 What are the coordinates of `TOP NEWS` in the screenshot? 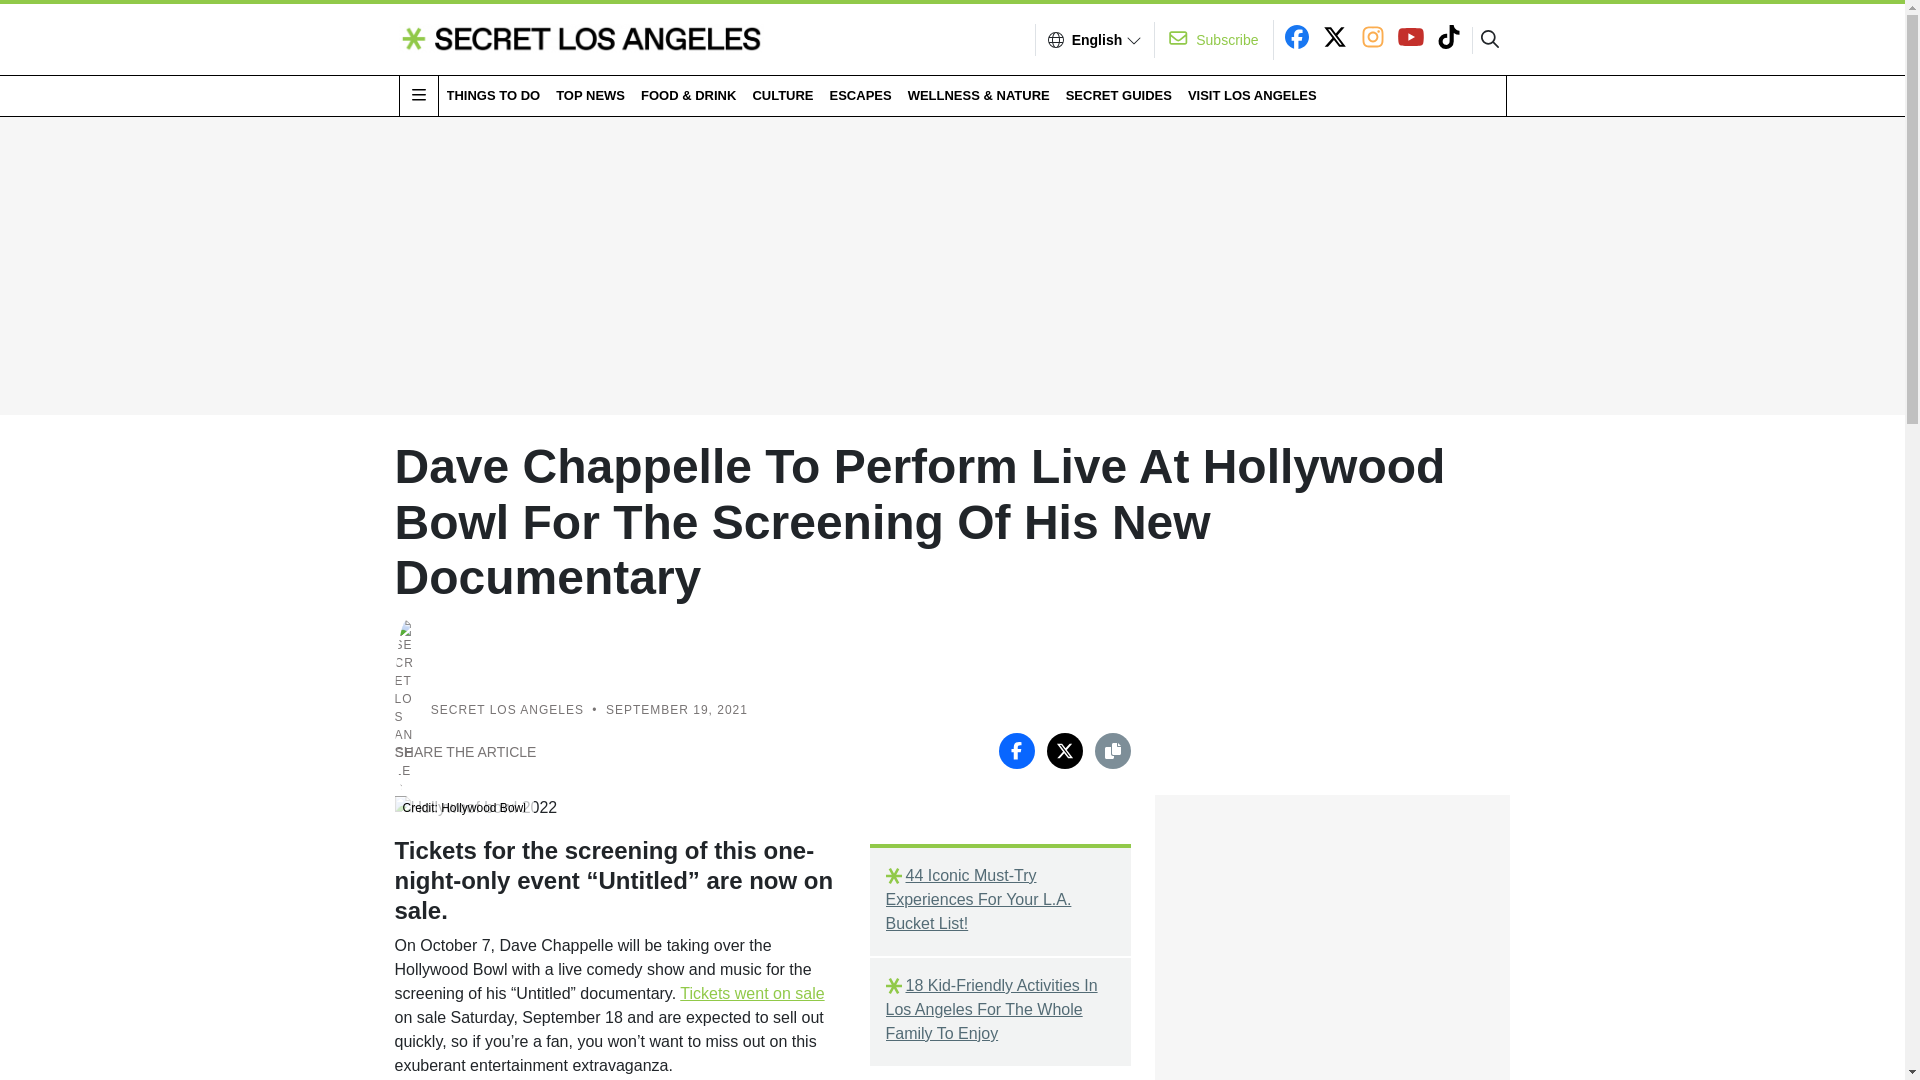 It's located at (590, 95).